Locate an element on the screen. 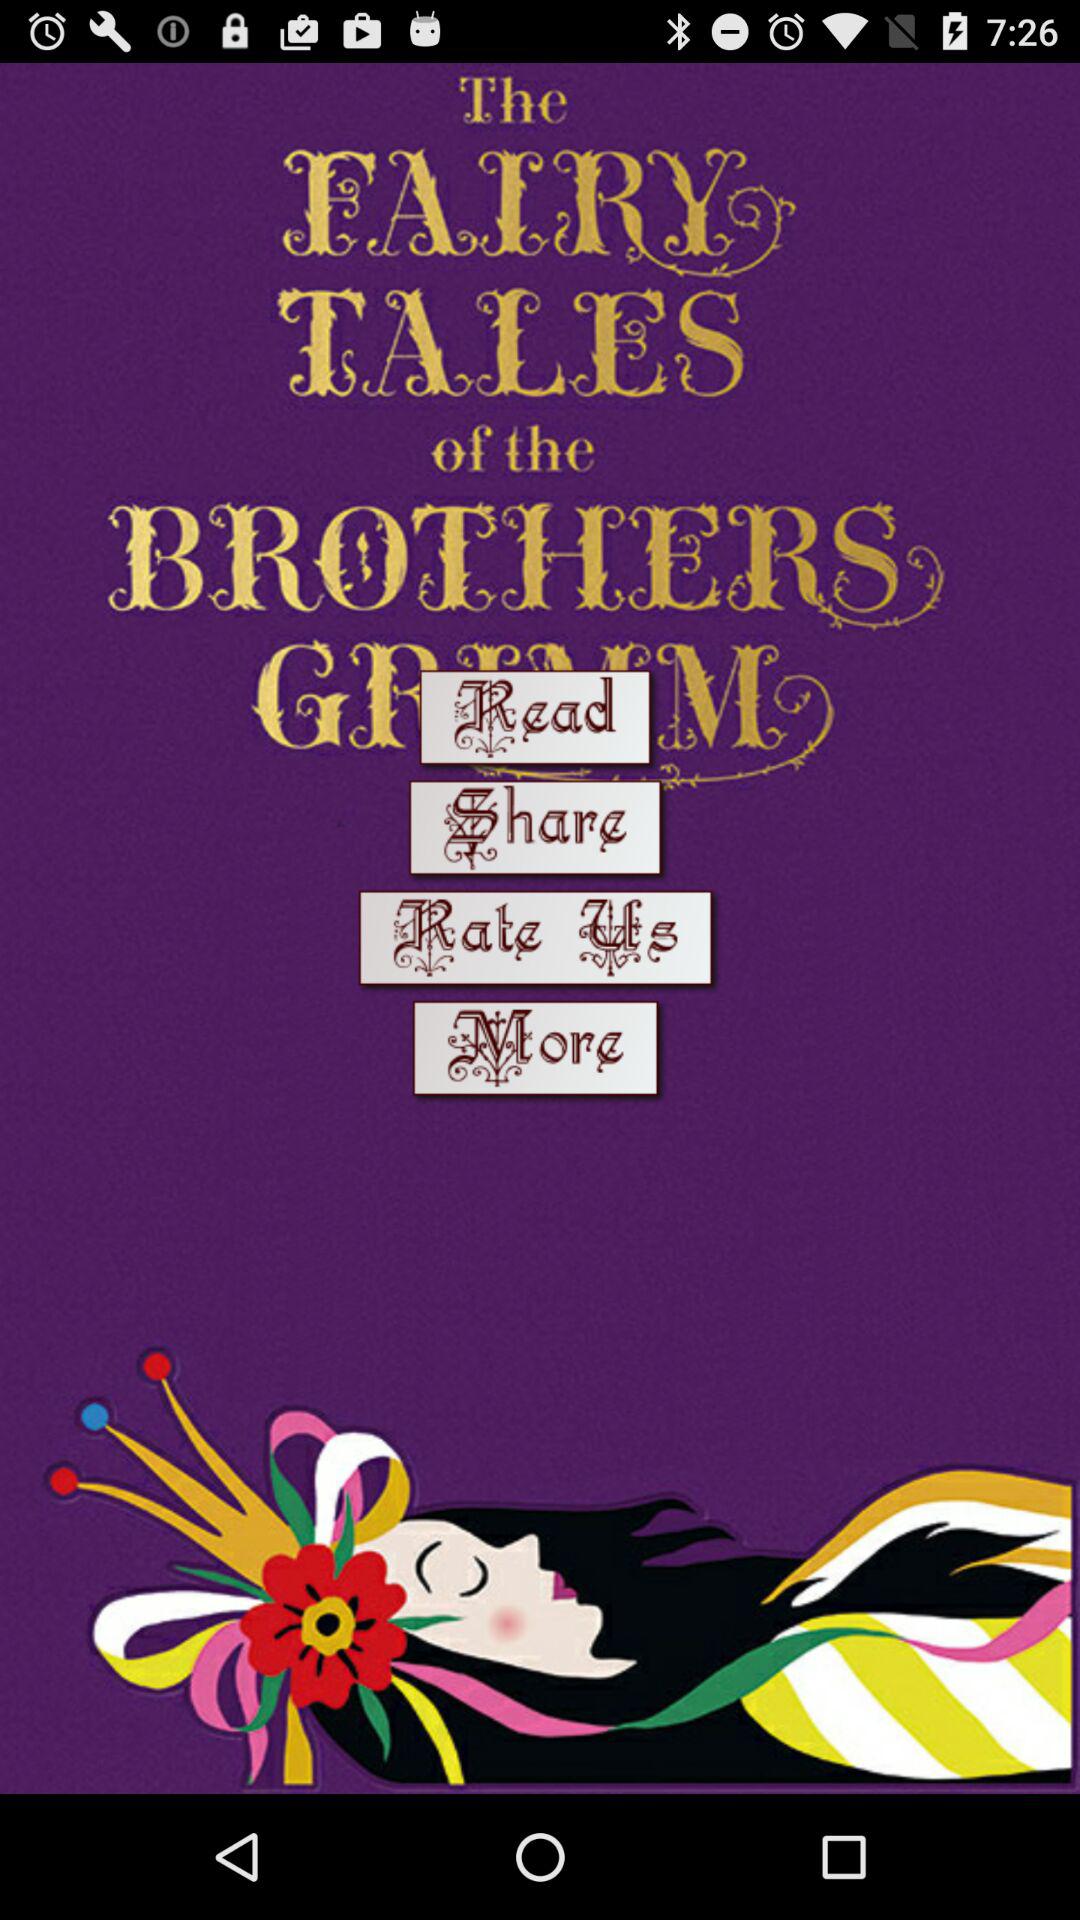  rate us option is located at coordinates (540, 942).